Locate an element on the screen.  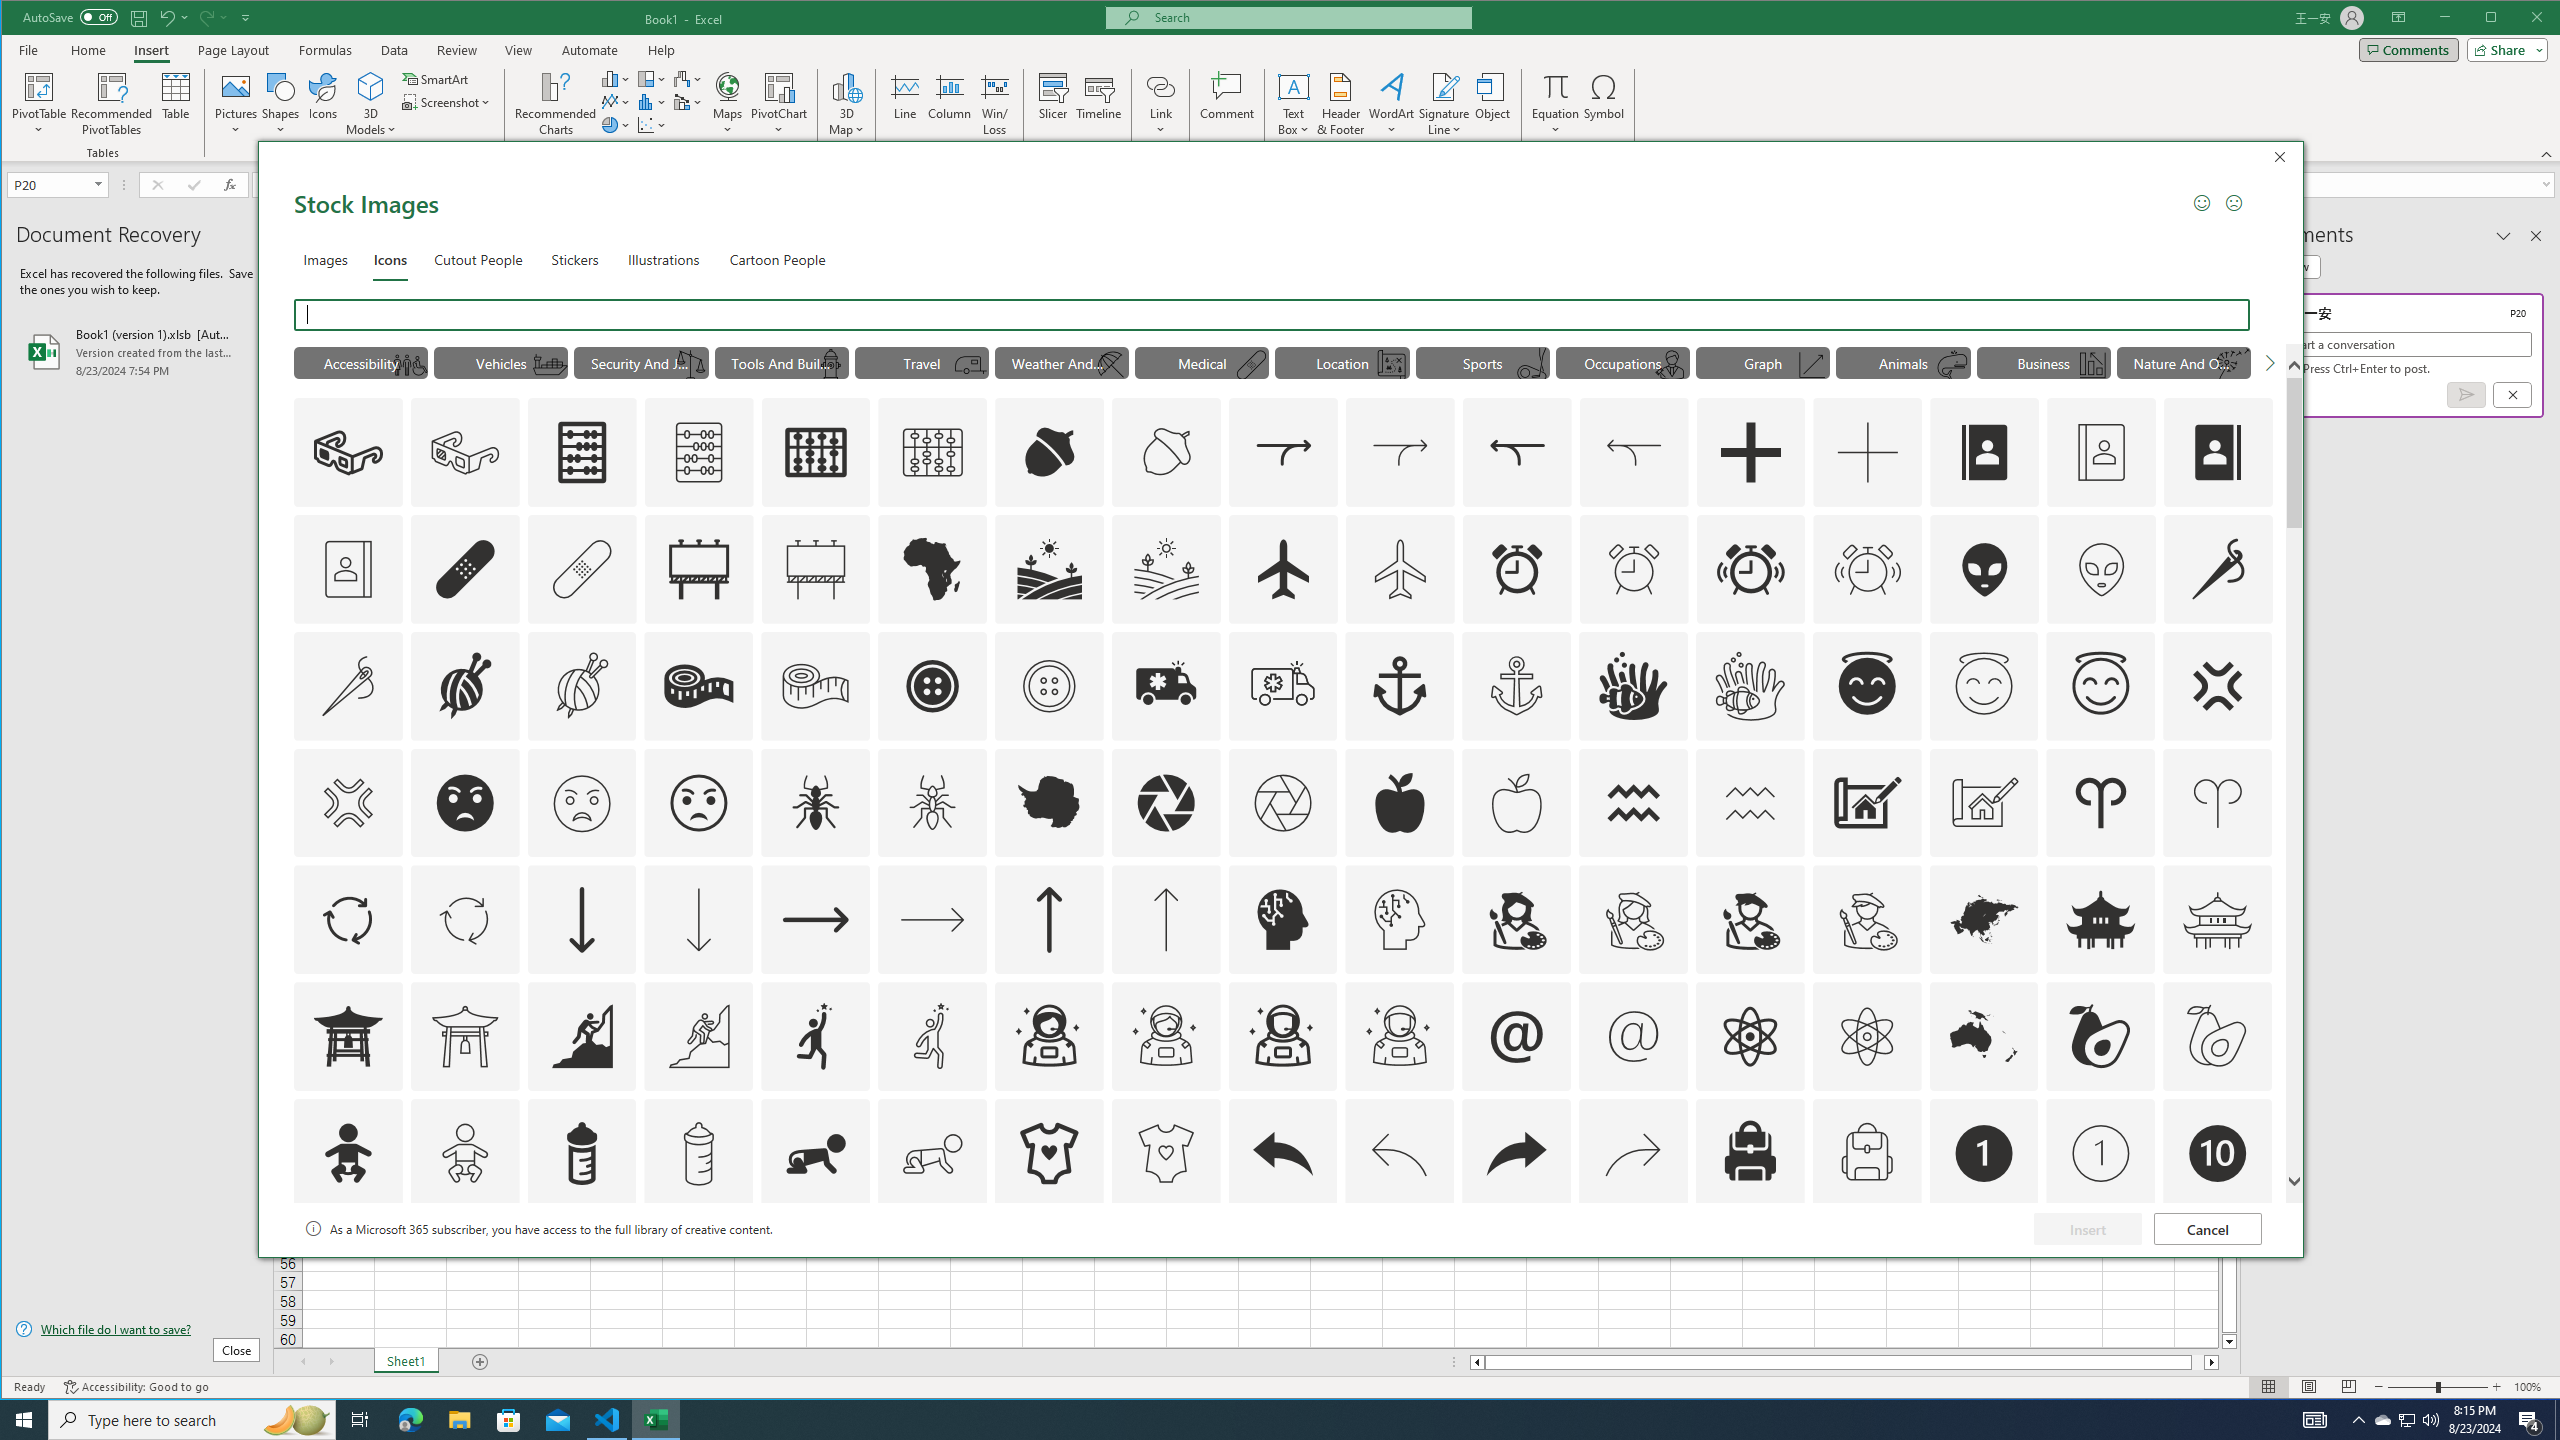
AutomationID: Icons_Badge8_M is located at coordinates (1984, 1270).